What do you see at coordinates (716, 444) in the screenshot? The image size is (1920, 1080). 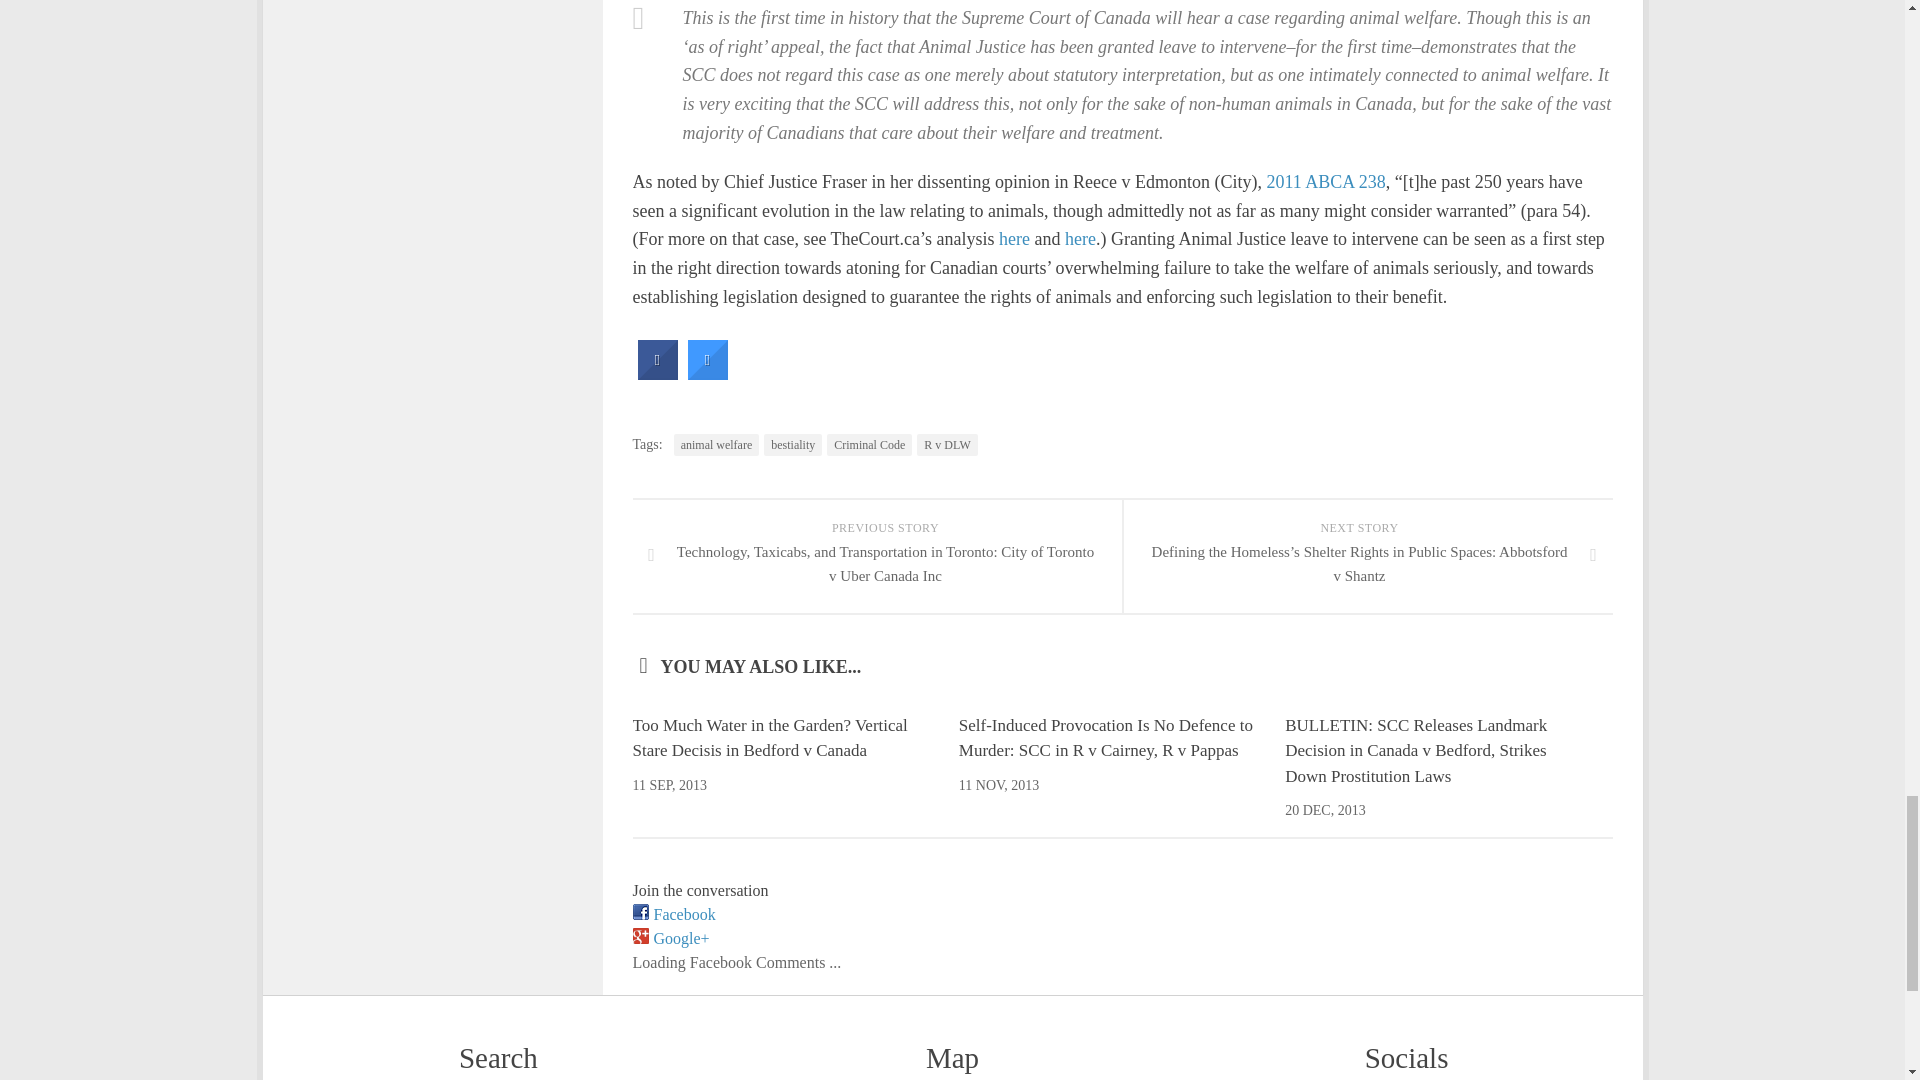 I see `animal welfare` at bounding box center [716, 444].